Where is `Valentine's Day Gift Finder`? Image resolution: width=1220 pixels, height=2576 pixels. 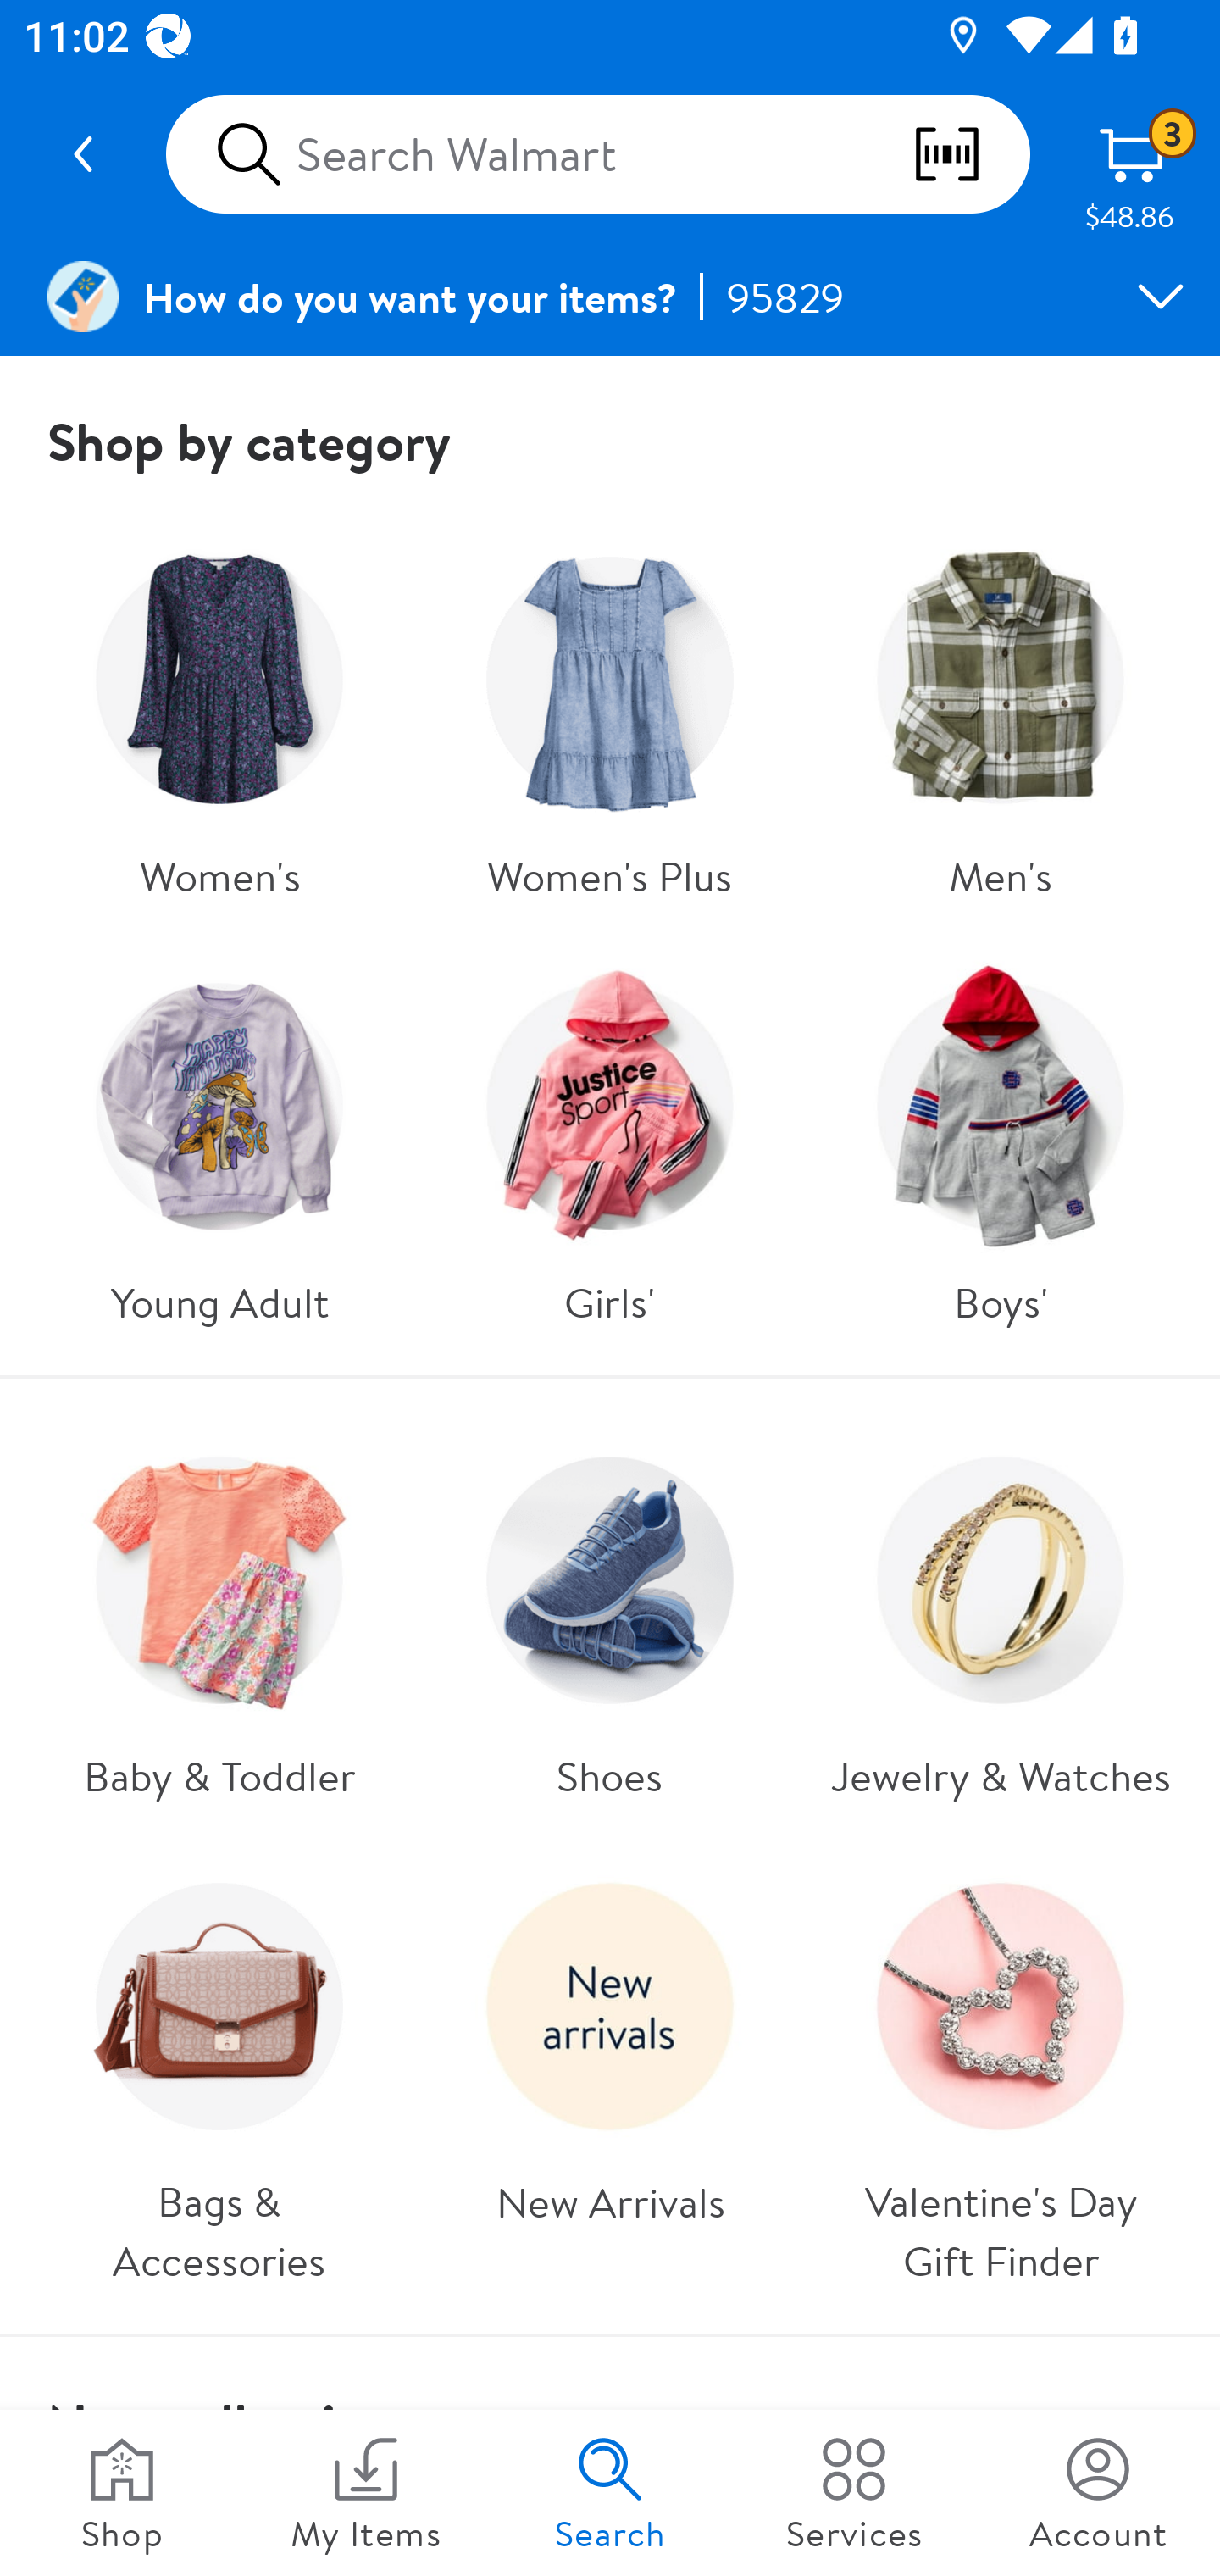
Valentine's Day Gift Finder is located at coordinates (1000, 2071).